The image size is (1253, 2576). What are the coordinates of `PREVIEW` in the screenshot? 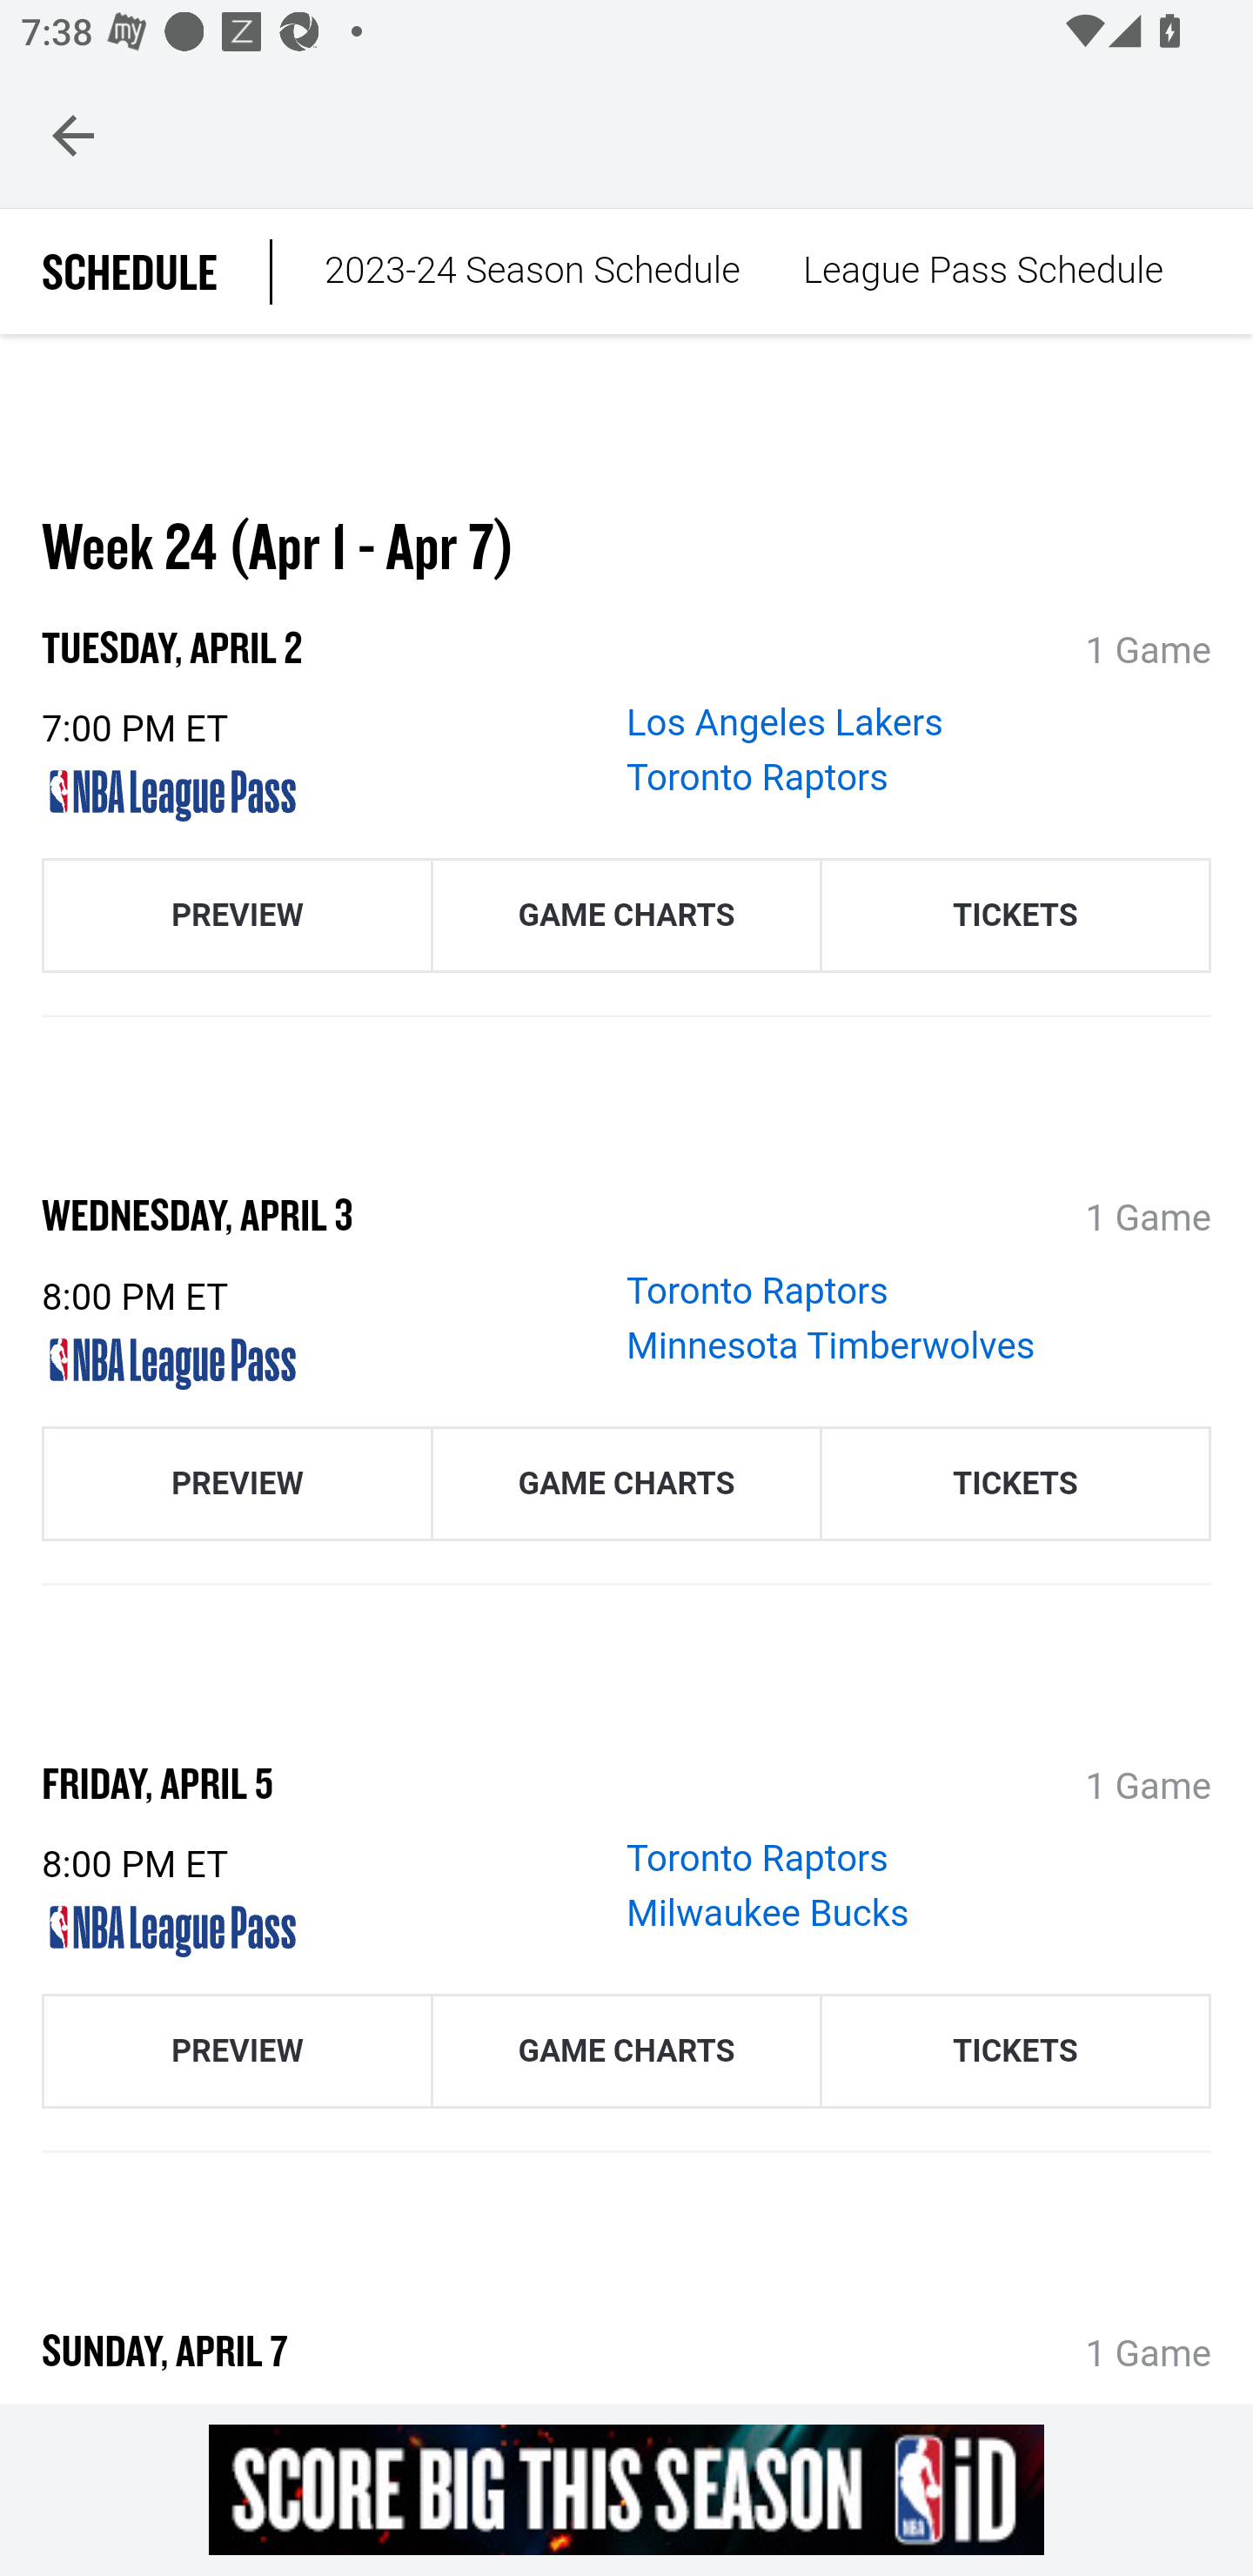 It's located at (237, 916).